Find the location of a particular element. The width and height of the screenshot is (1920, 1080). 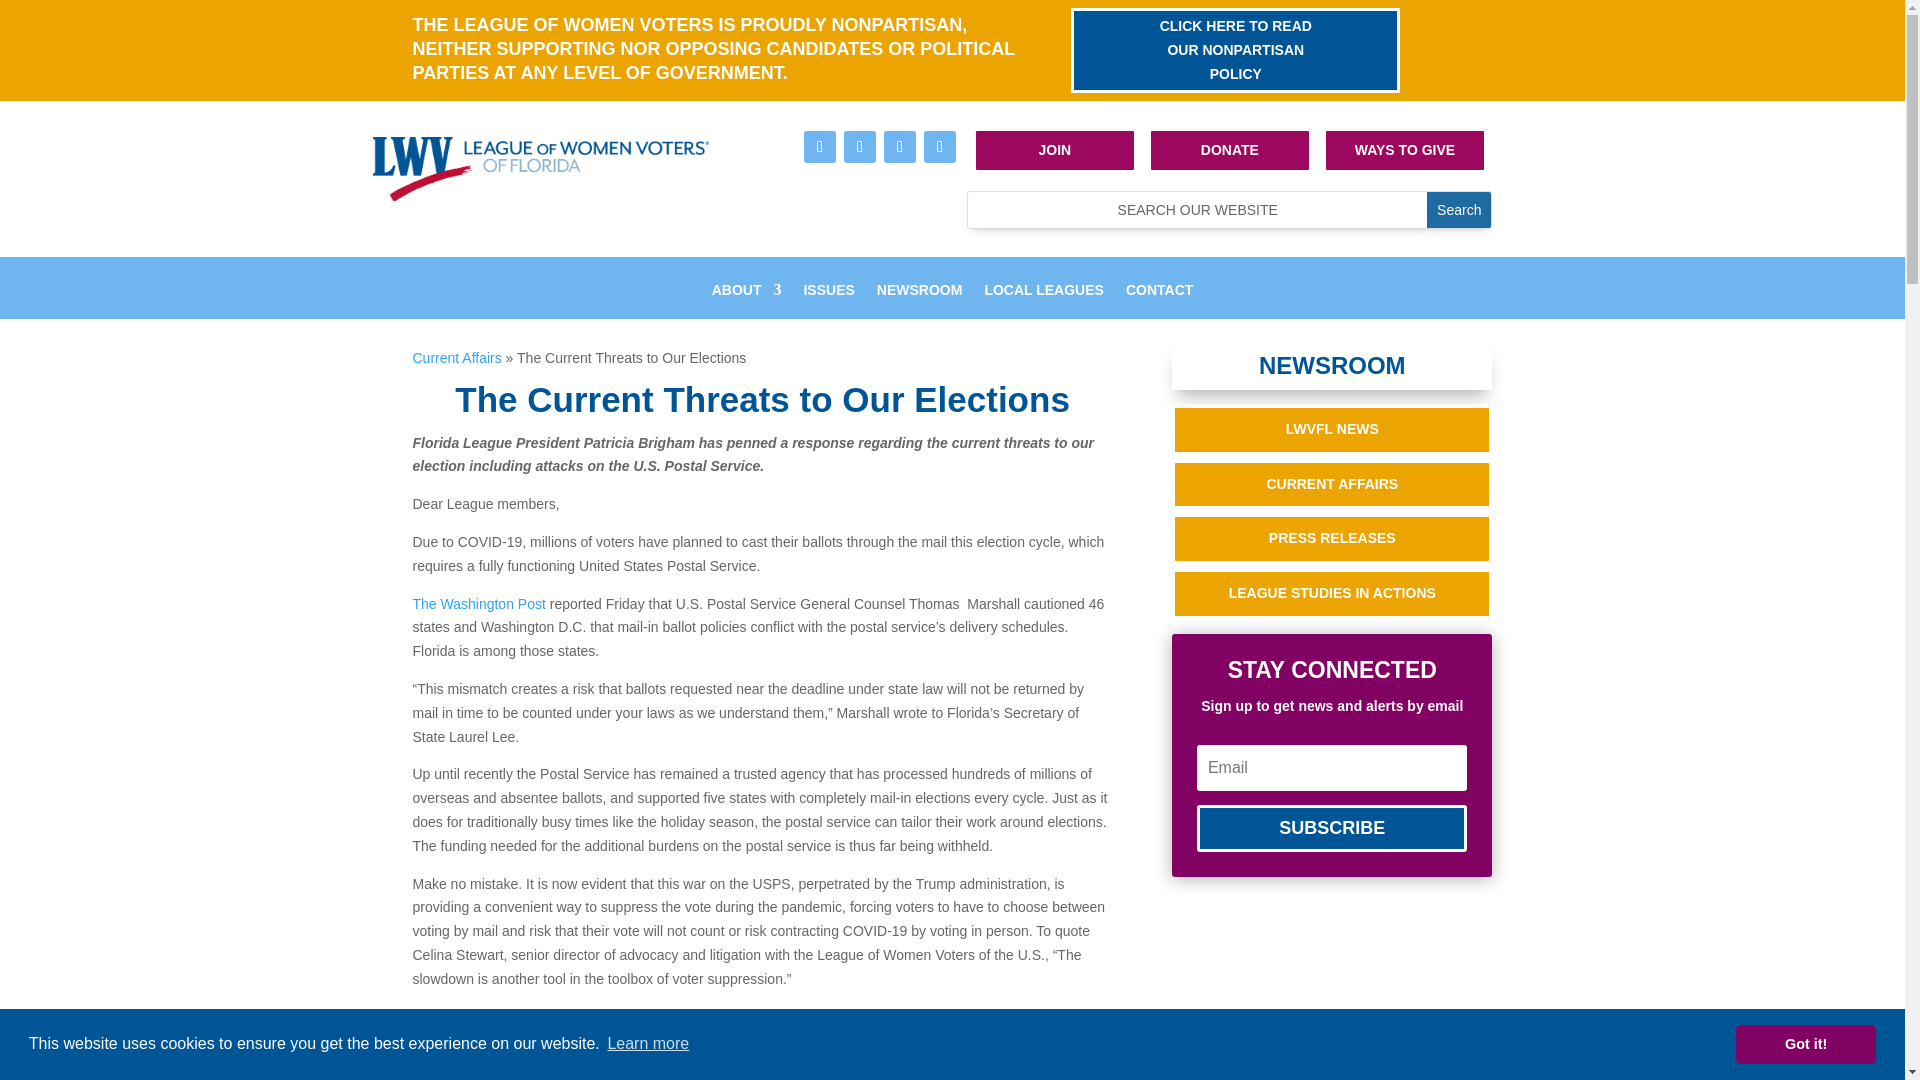

The Washington Post is located at coordinates (478, 604).